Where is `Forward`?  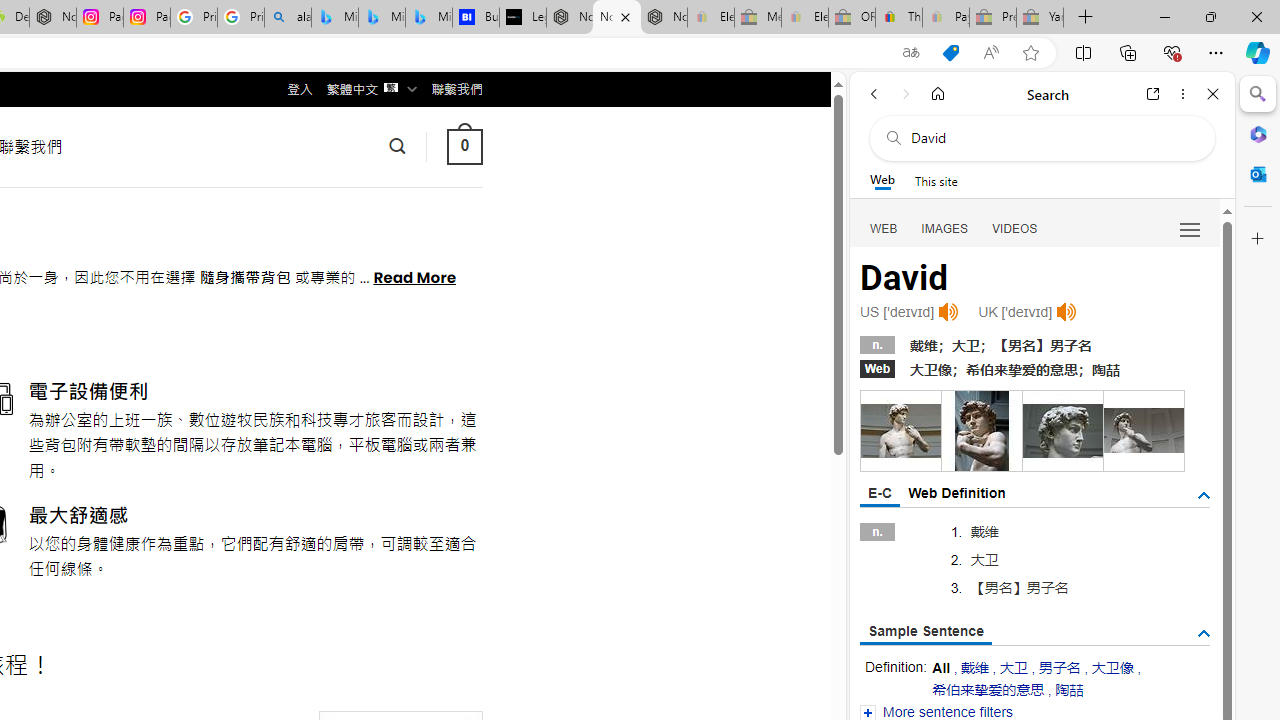 Forward is located at coordinates (906, 94).